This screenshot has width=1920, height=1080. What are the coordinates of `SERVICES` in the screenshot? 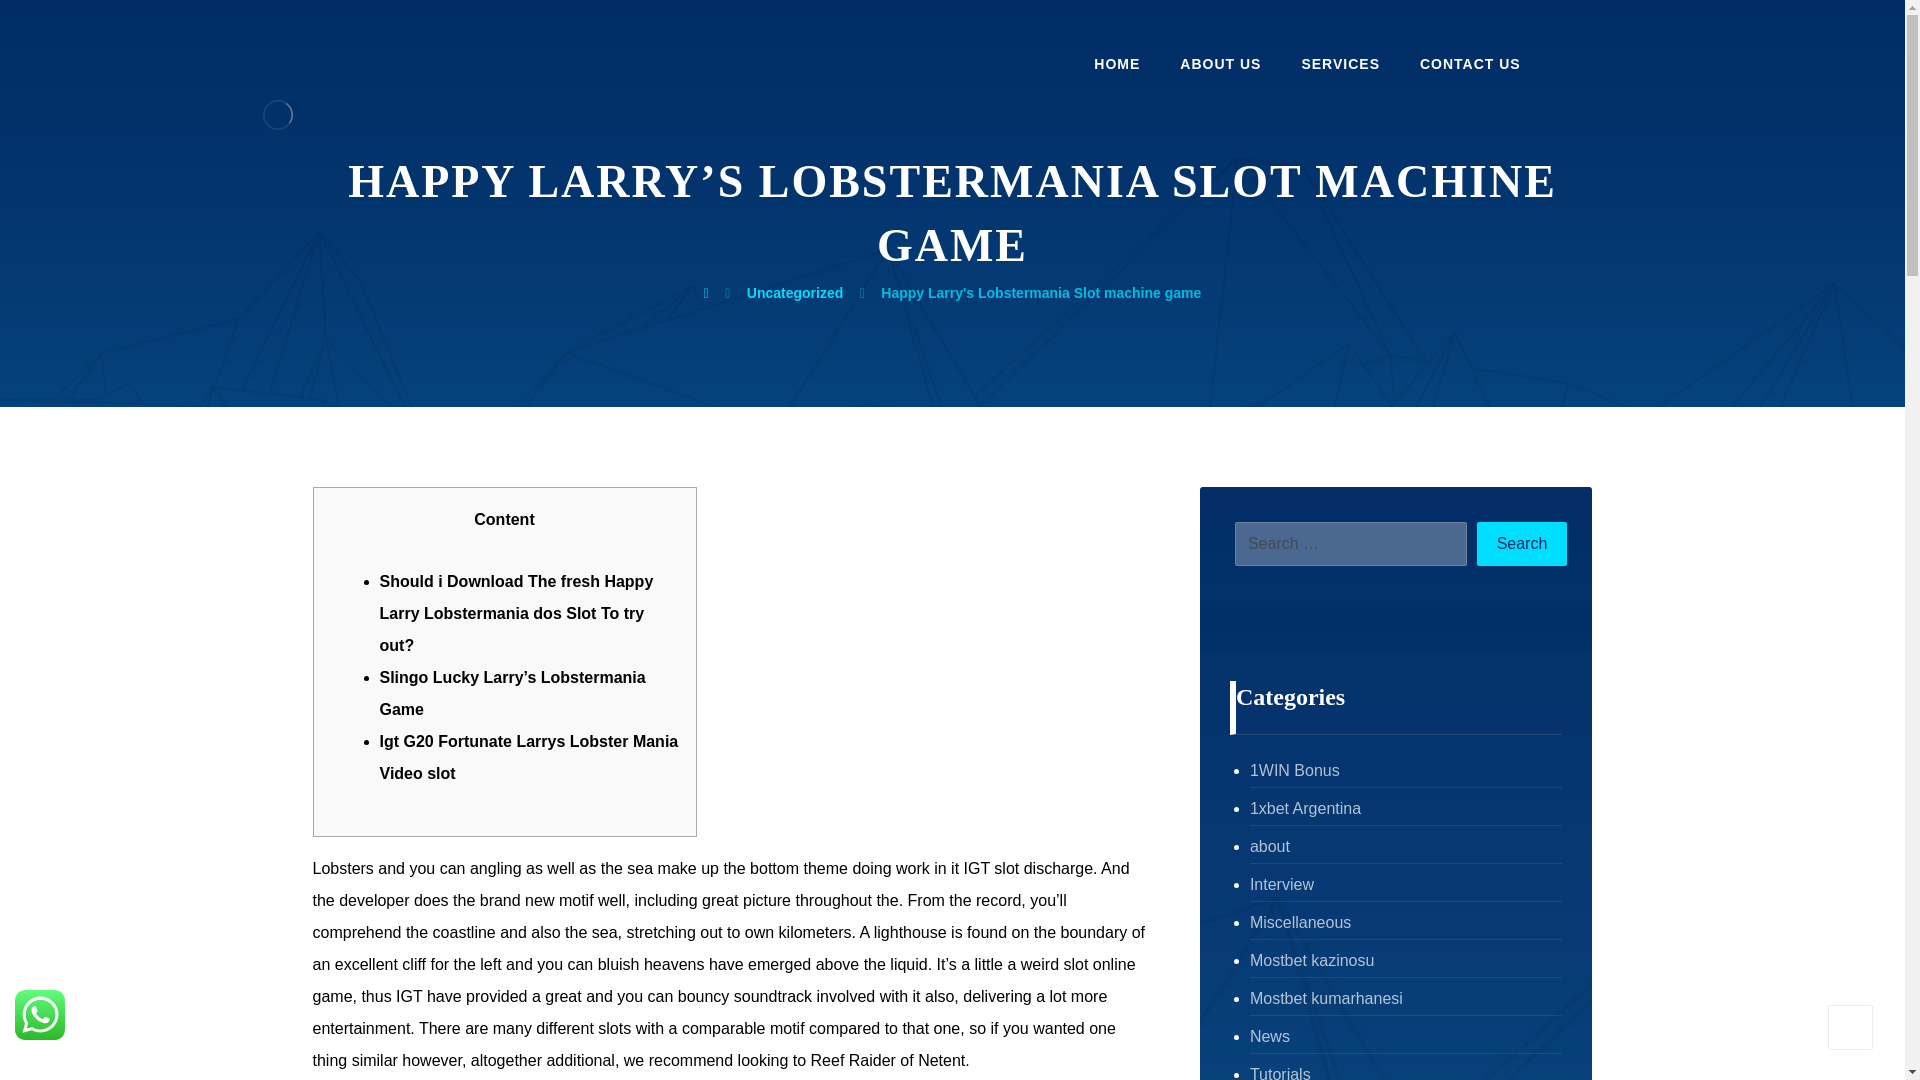 It's located at (1340, 70).